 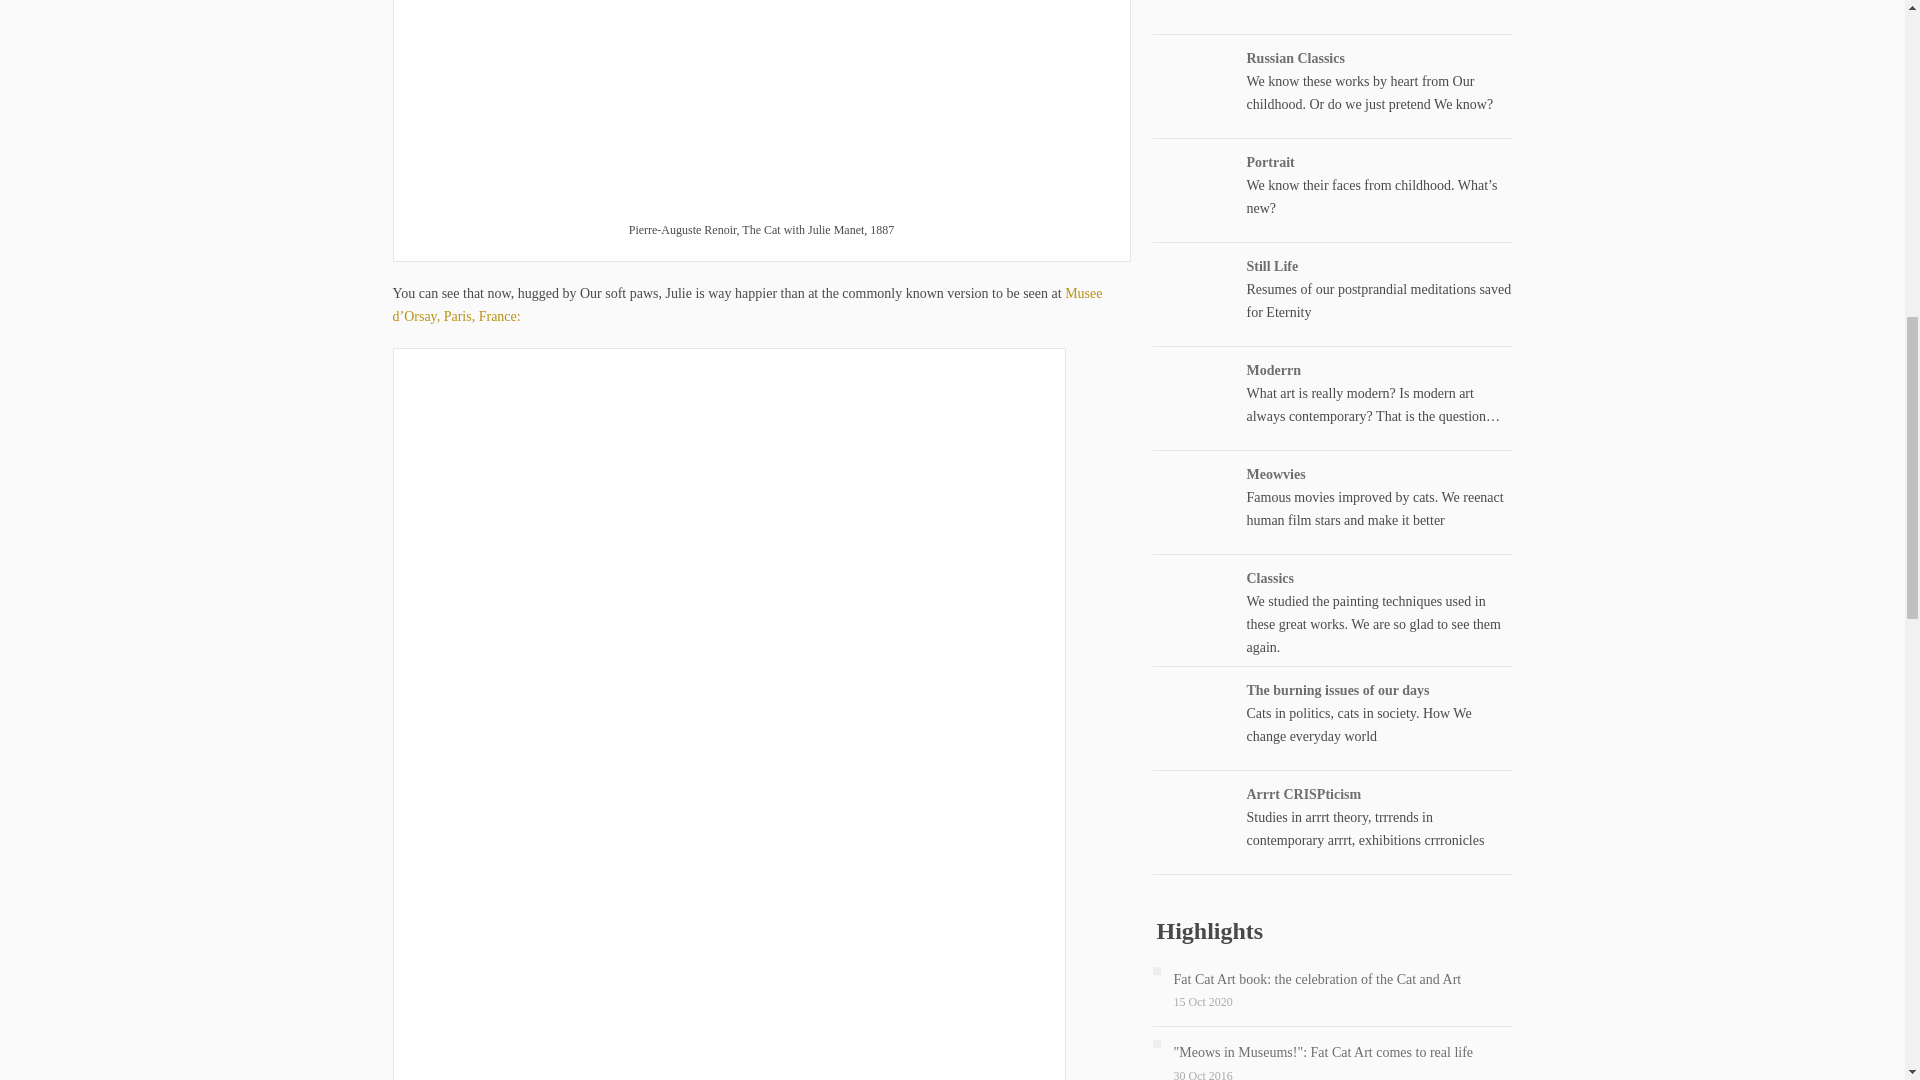 I want to click on Portrait, so click(x=1270, y=161).